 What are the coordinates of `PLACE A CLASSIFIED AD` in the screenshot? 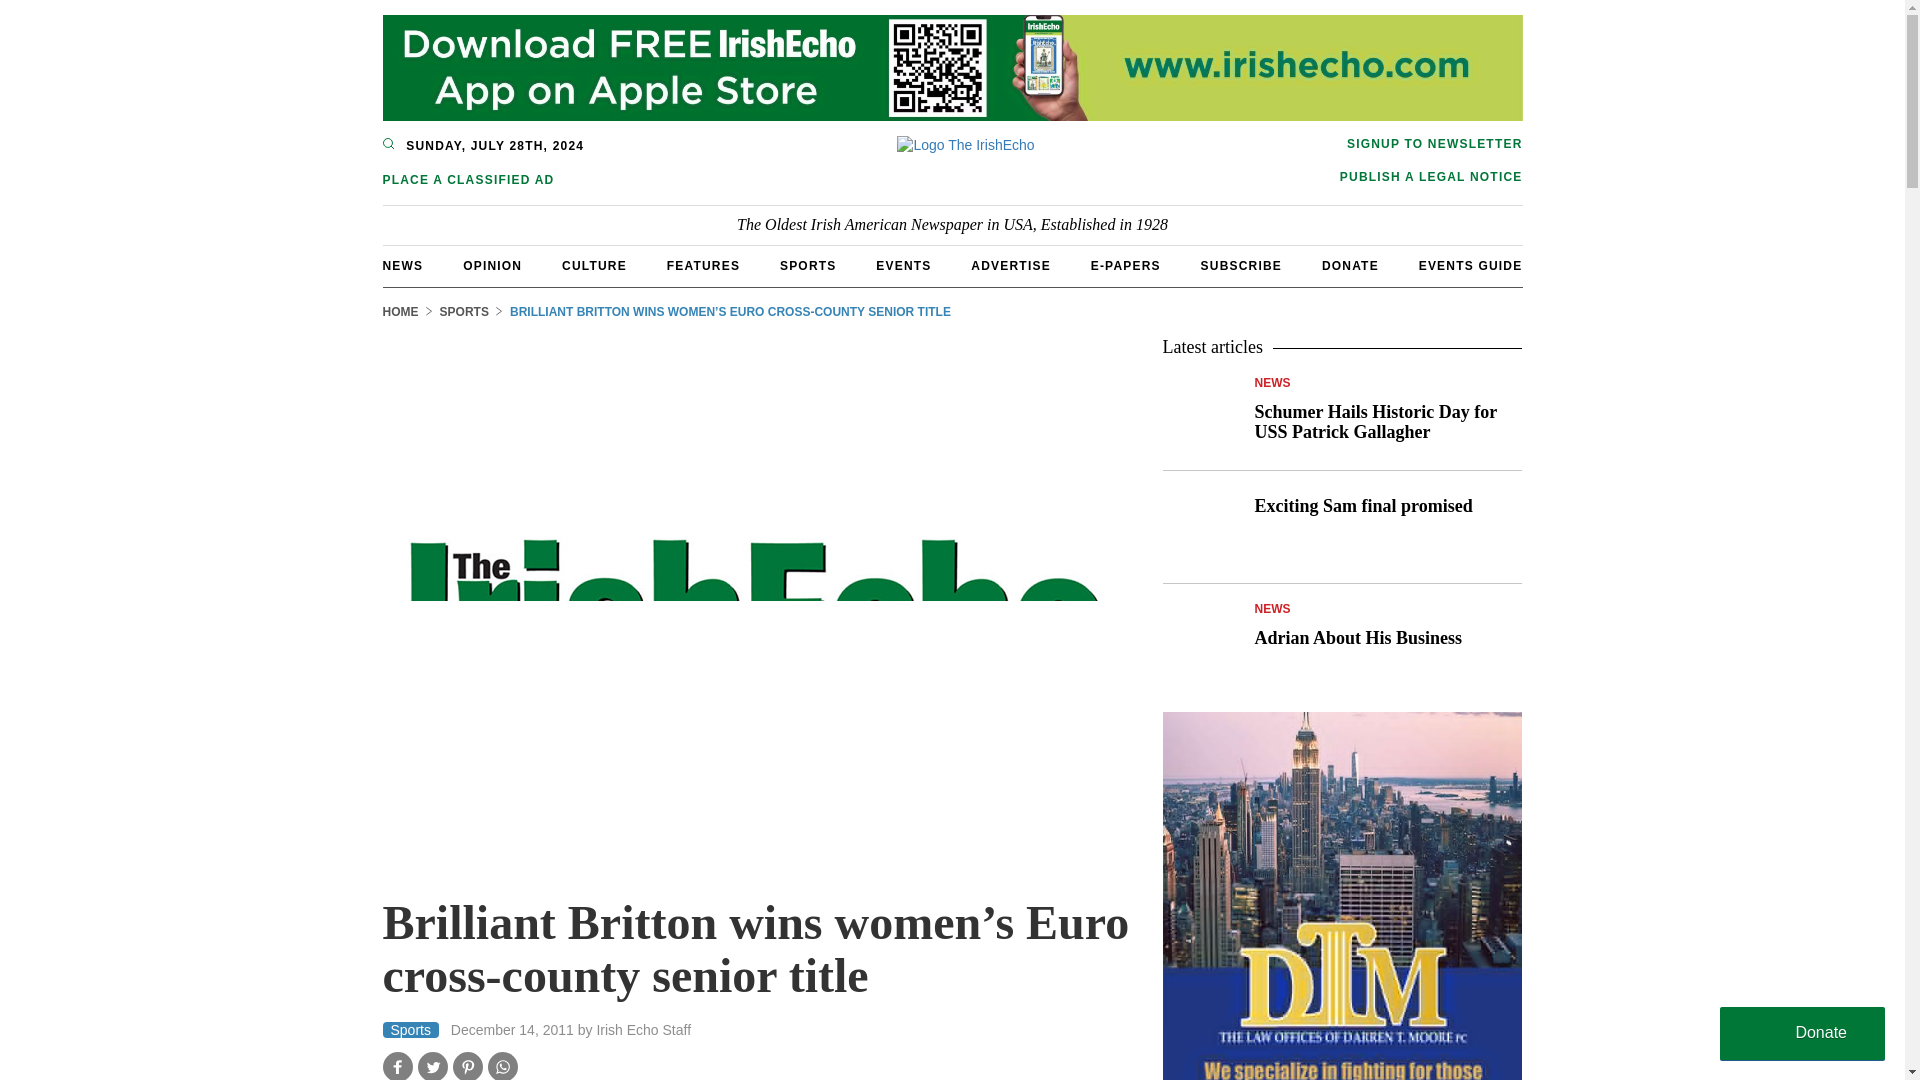 It's located at (486, 180).